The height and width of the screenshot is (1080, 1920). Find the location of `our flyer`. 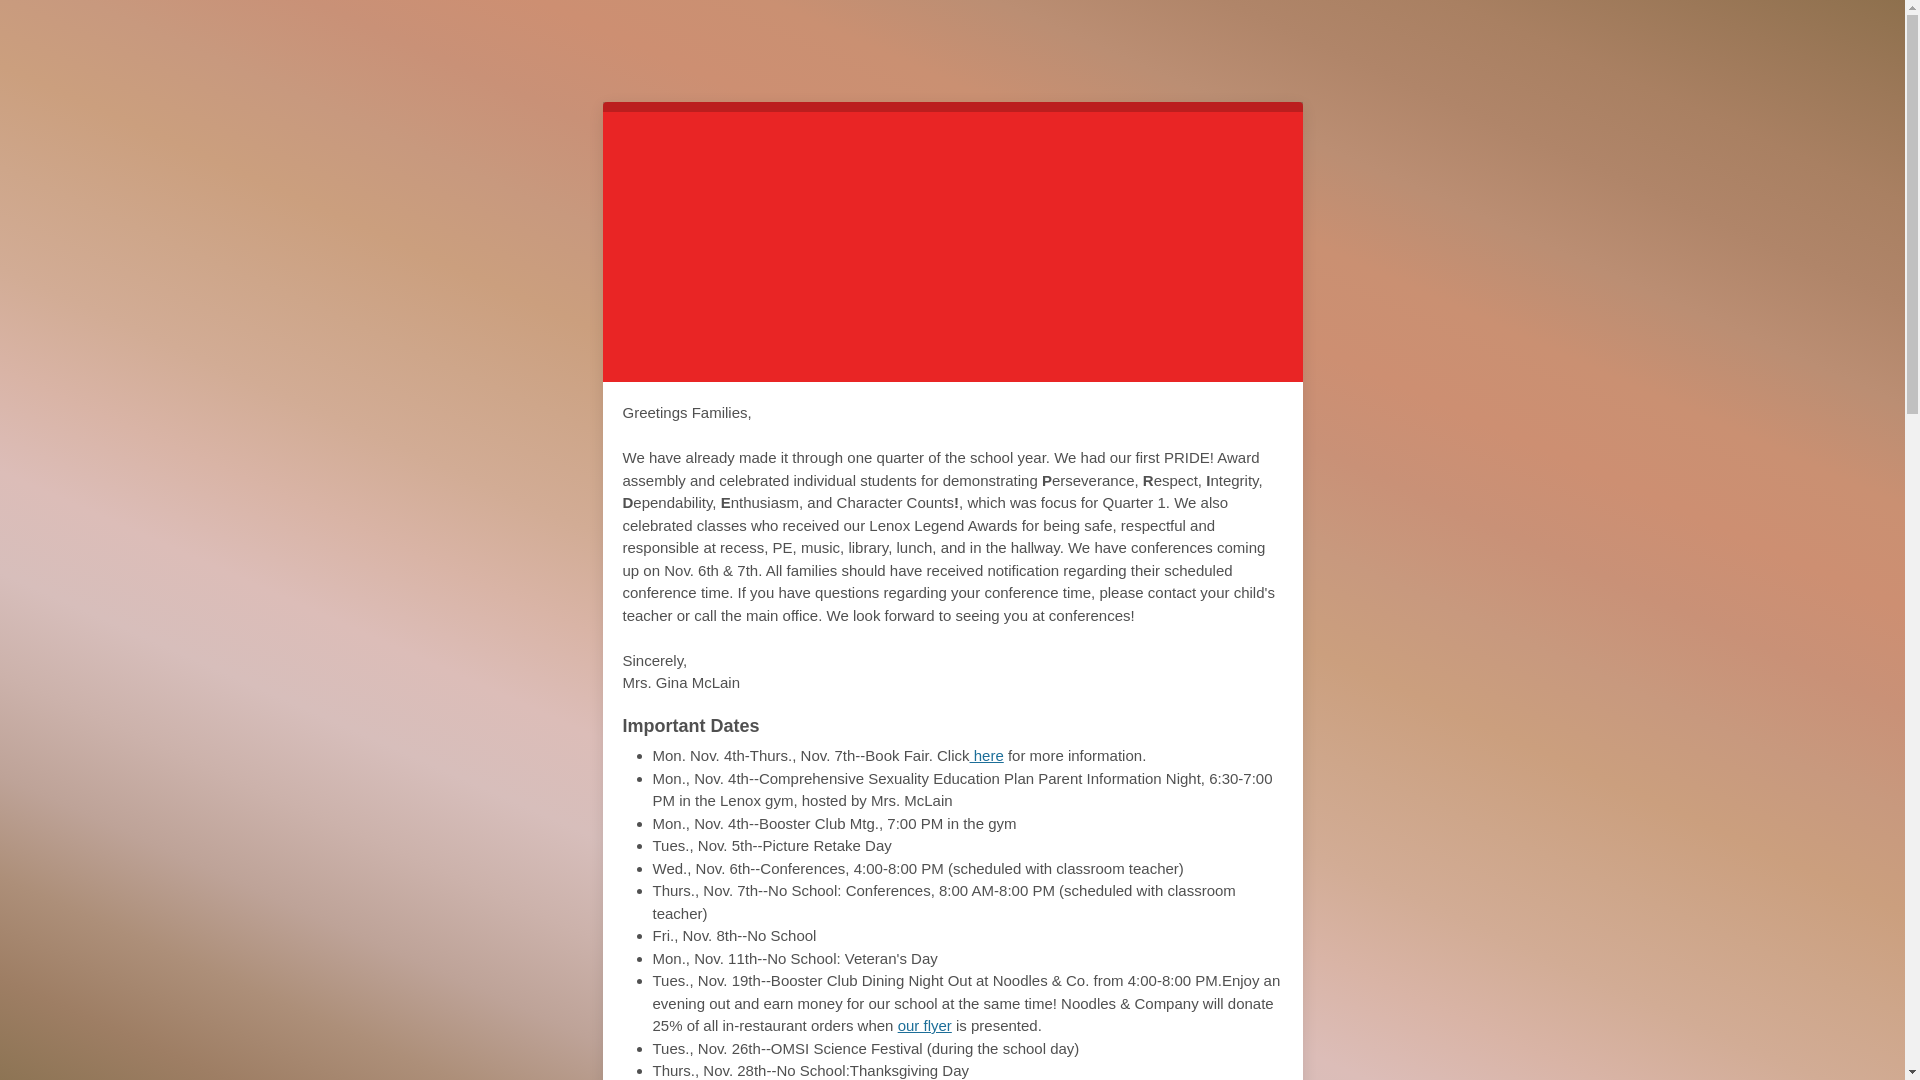

our flyer is located at coordinates (952, 242).